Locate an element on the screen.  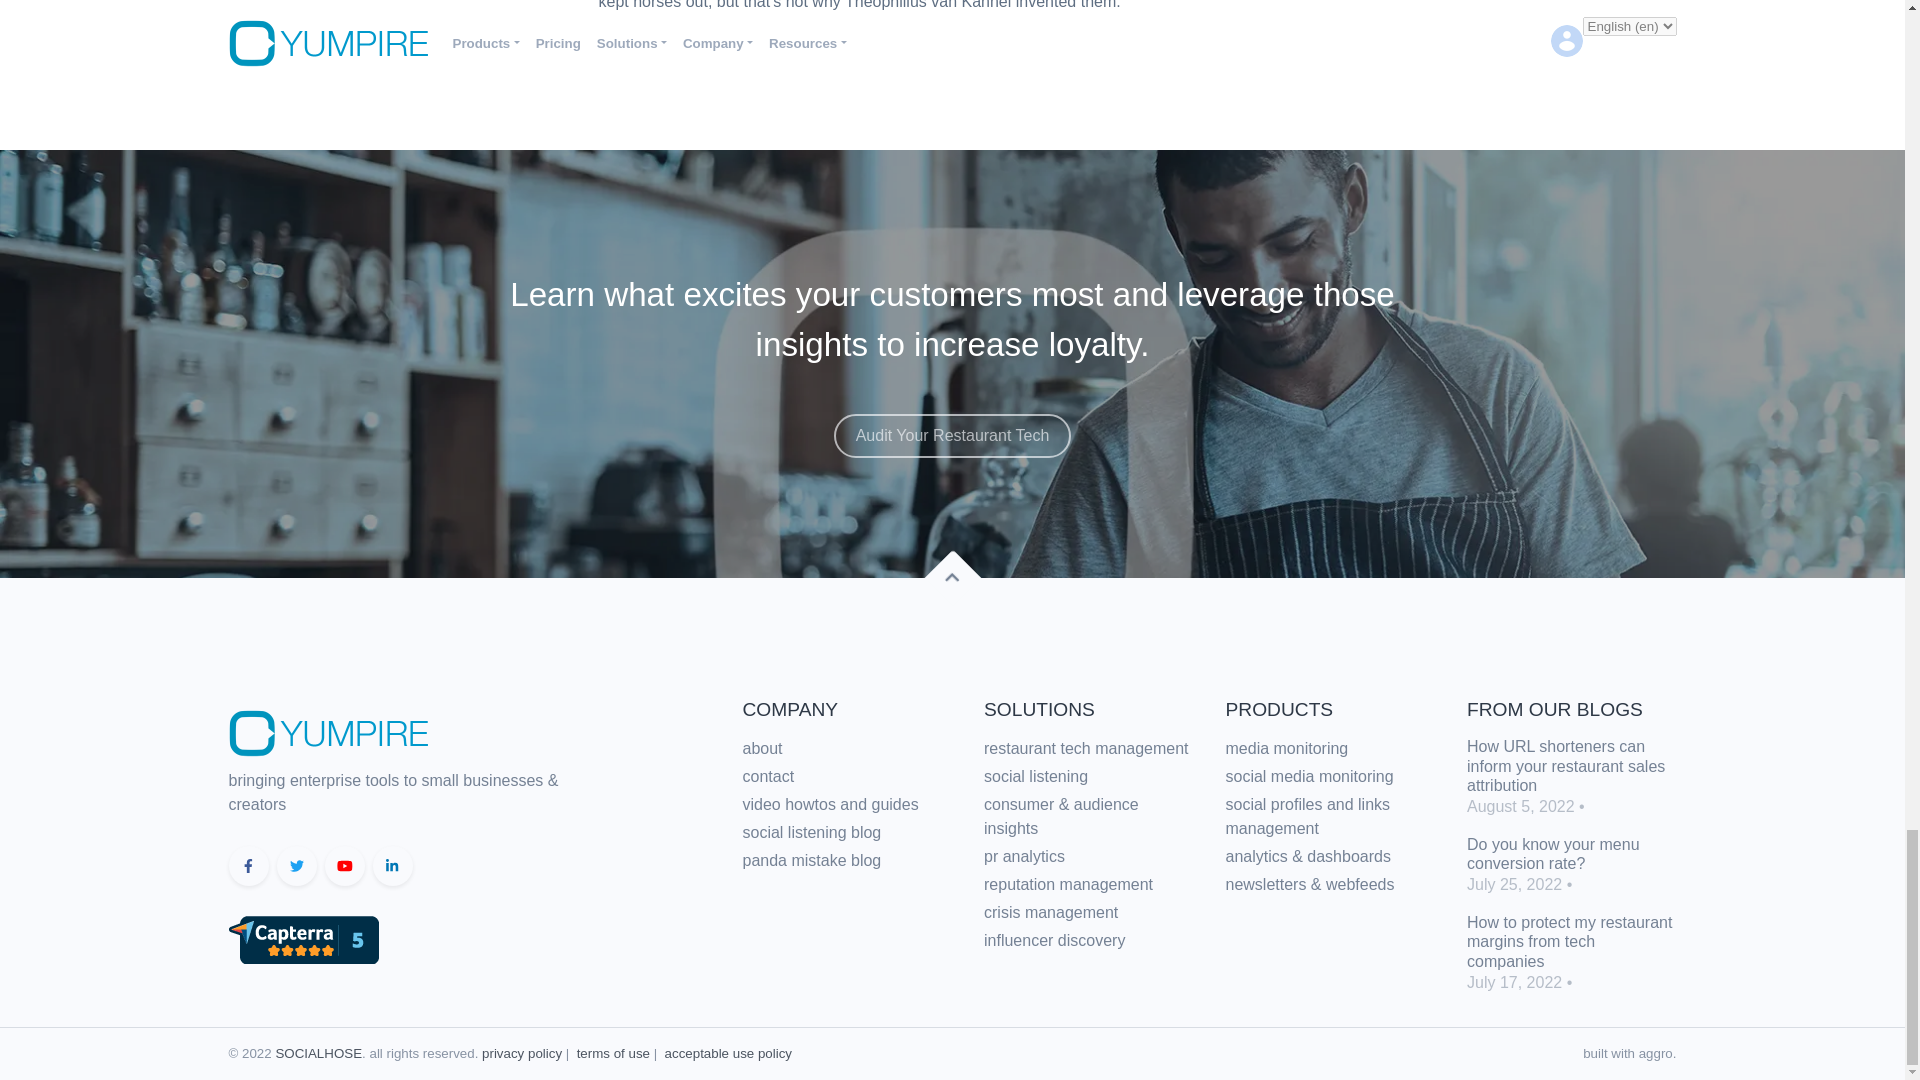
Audit Your Restaurant Tech is located at coordinates (952, 435).